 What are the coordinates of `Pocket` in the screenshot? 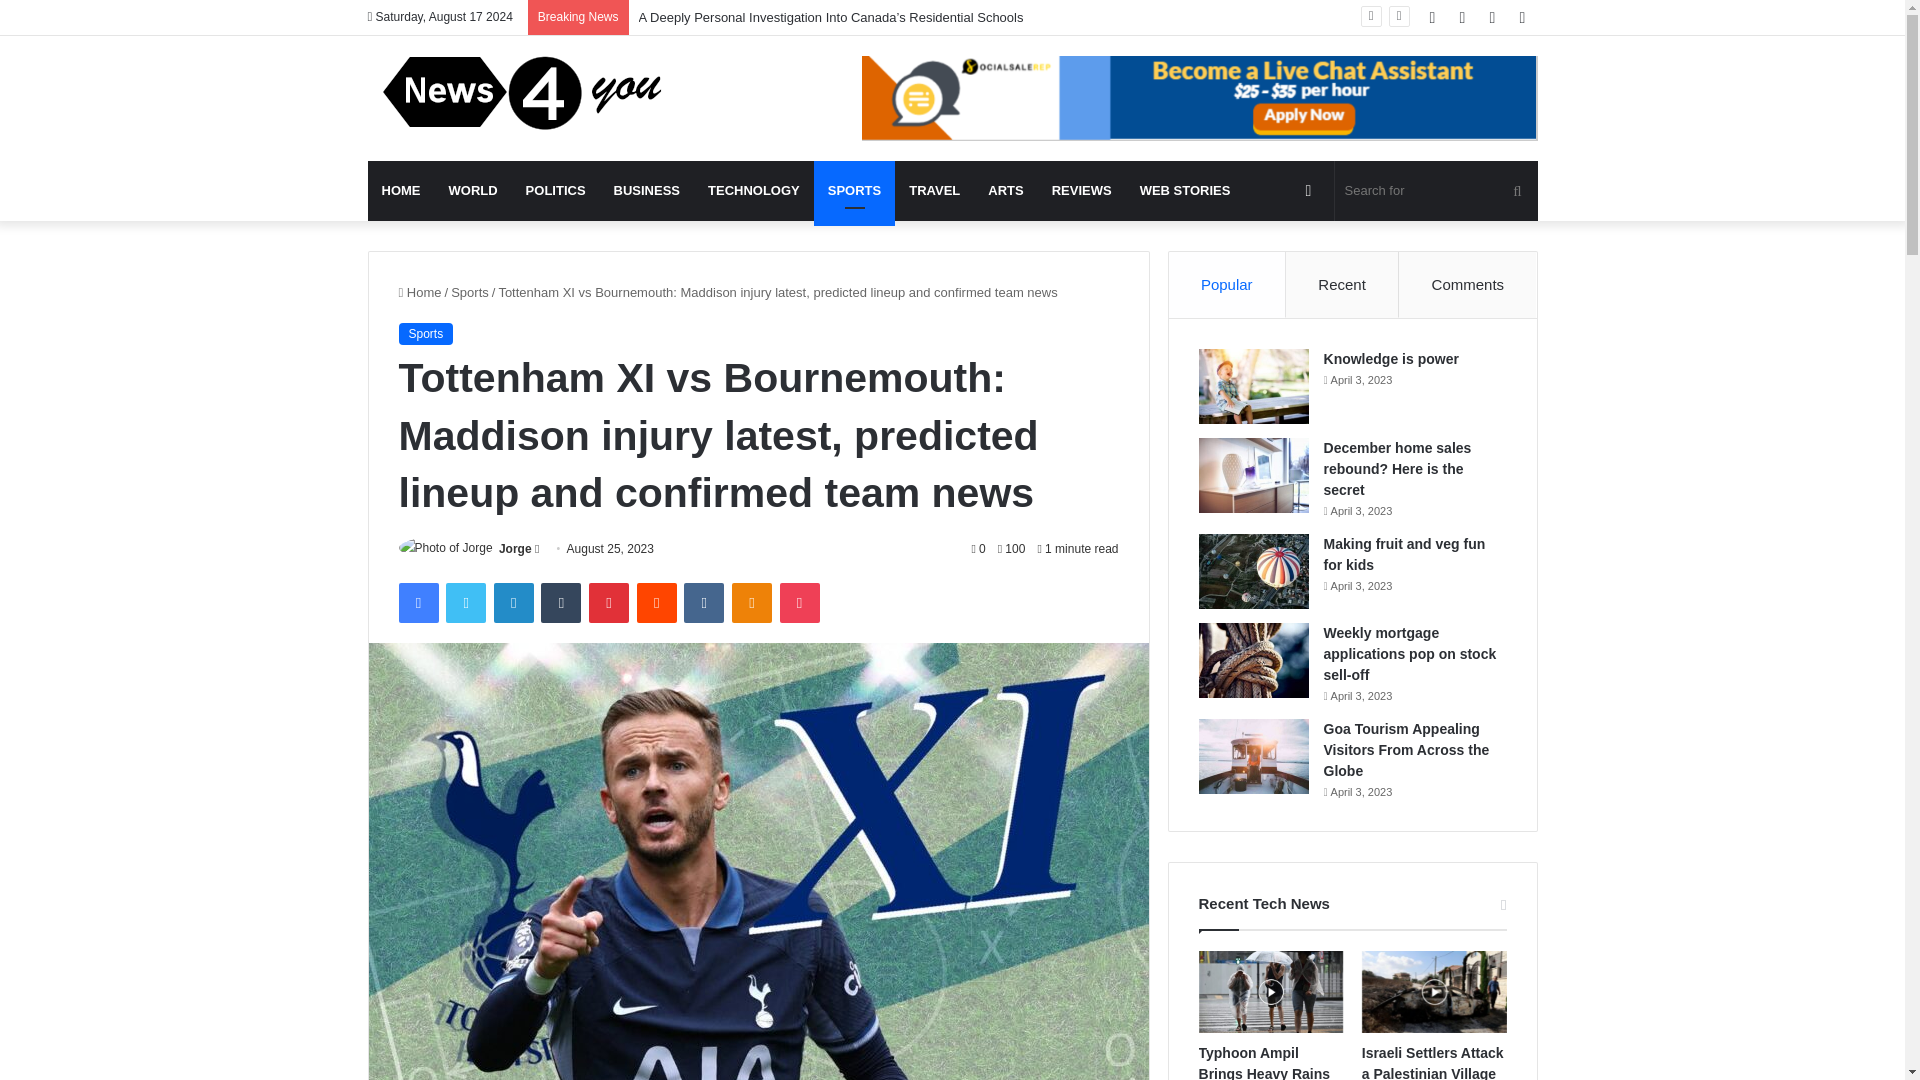 It's located at (799, 603).